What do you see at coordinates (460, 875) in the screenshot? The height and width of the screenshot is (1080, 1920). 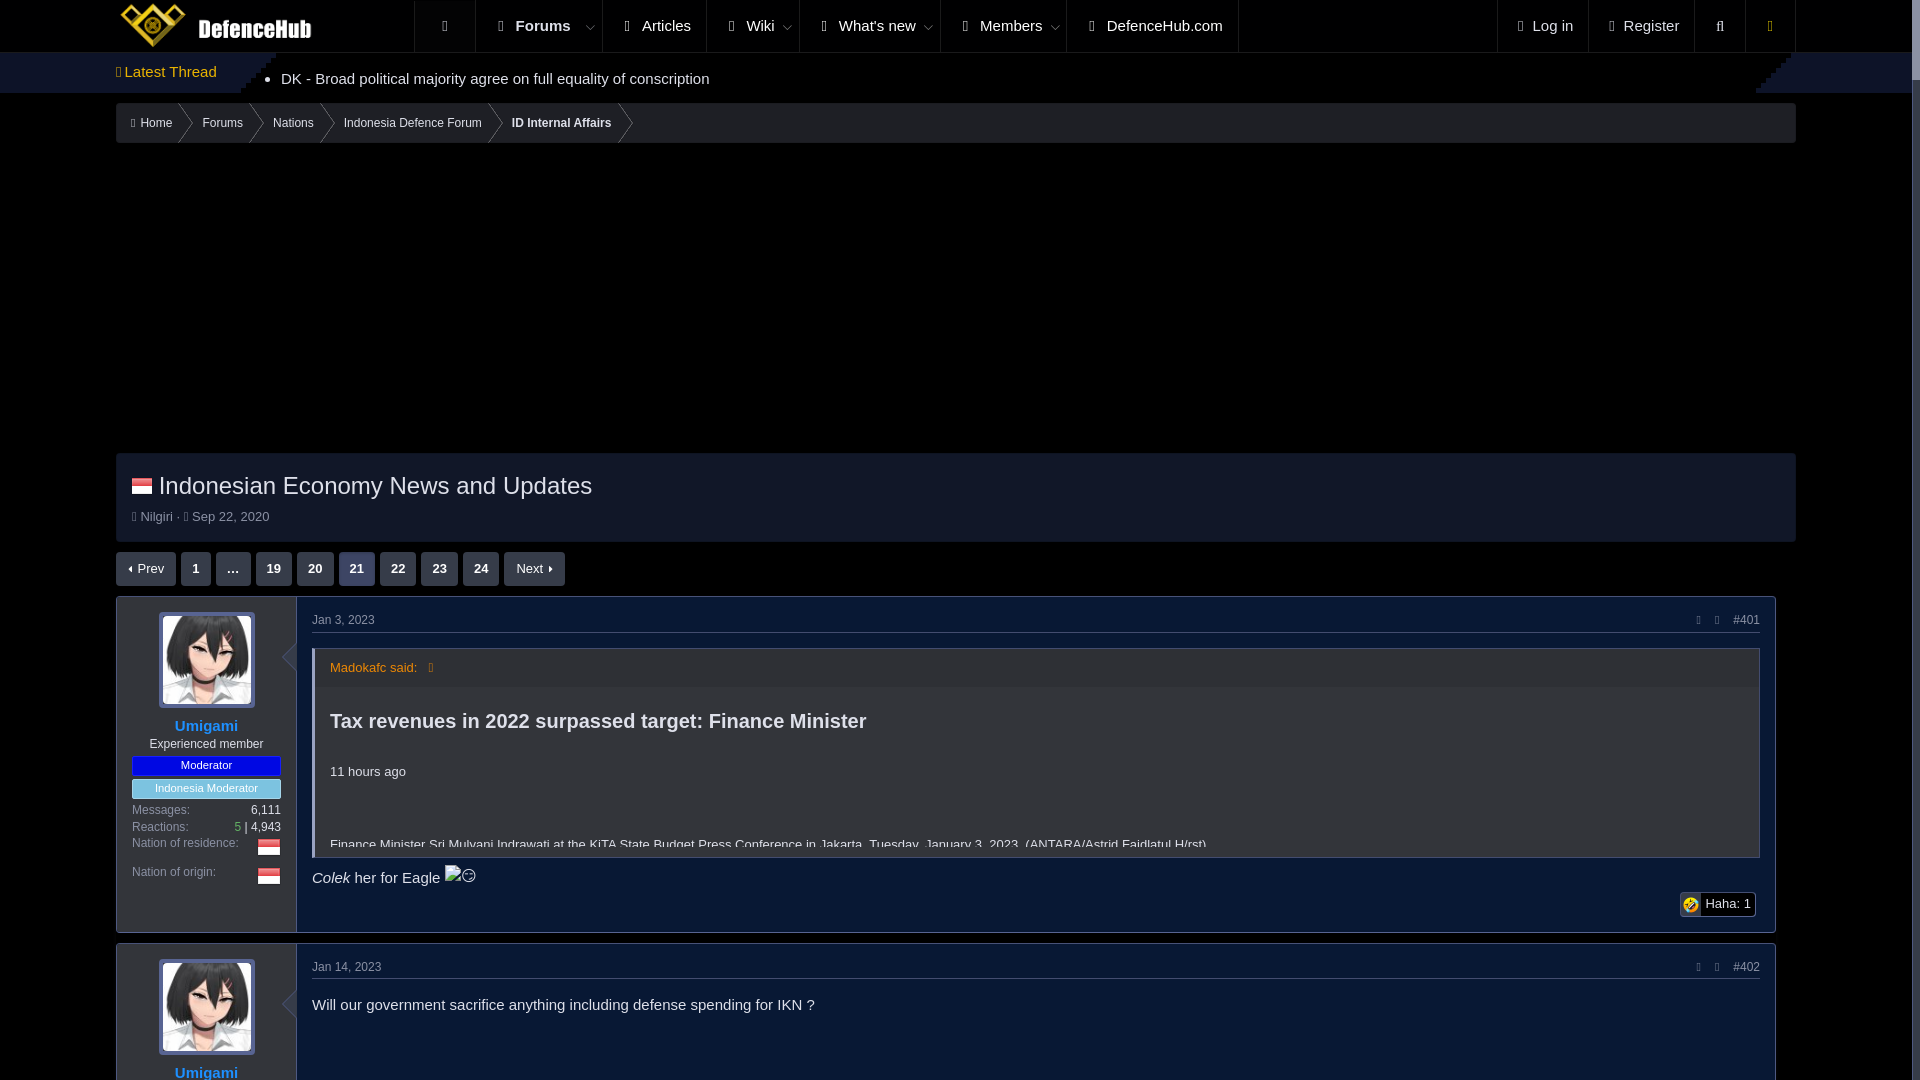 I see `Forums` at bounding box center [460, 875].